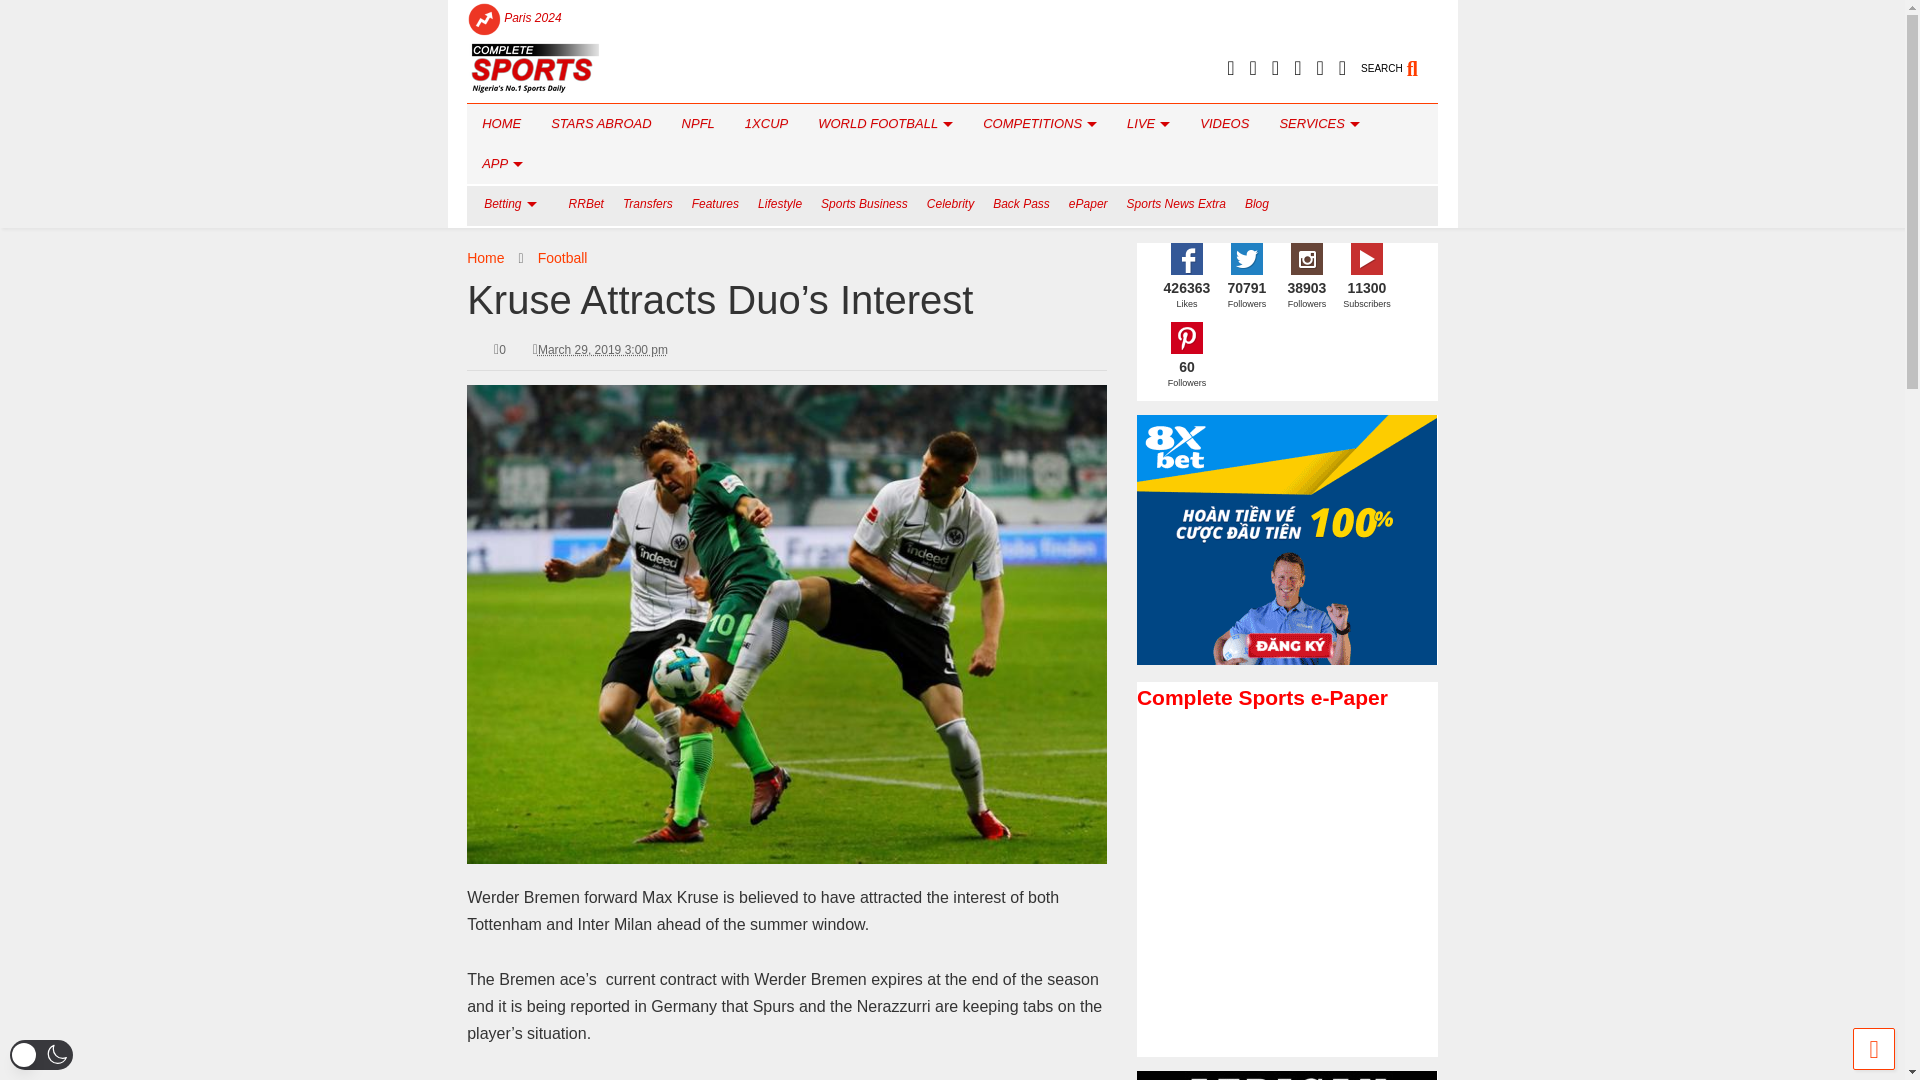 The image size is (1920, 1080). Describe the element at coordinates (698, 123) in the screenshot. I see `NPFL` at that location.